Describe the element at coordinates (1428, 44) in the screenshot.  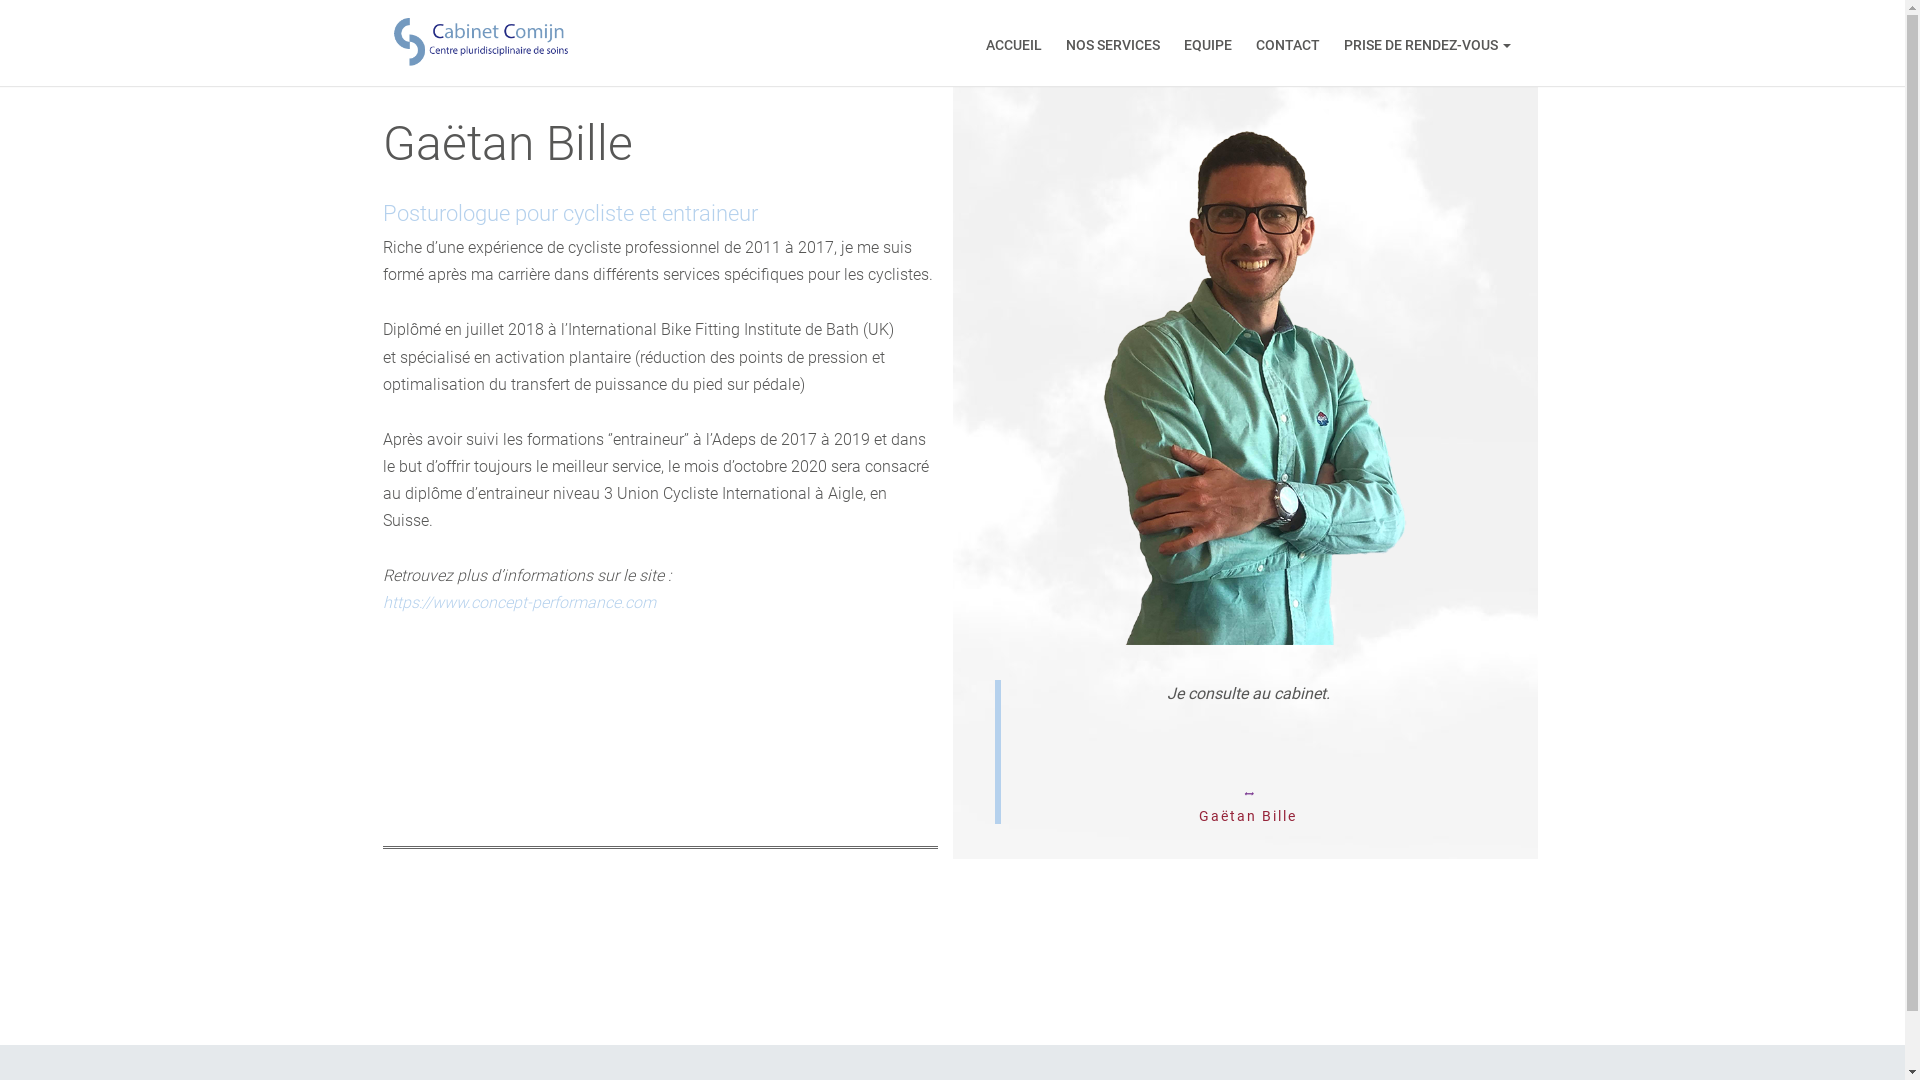
I see `PRISE DE RENDEZ-VOUS` at that location.